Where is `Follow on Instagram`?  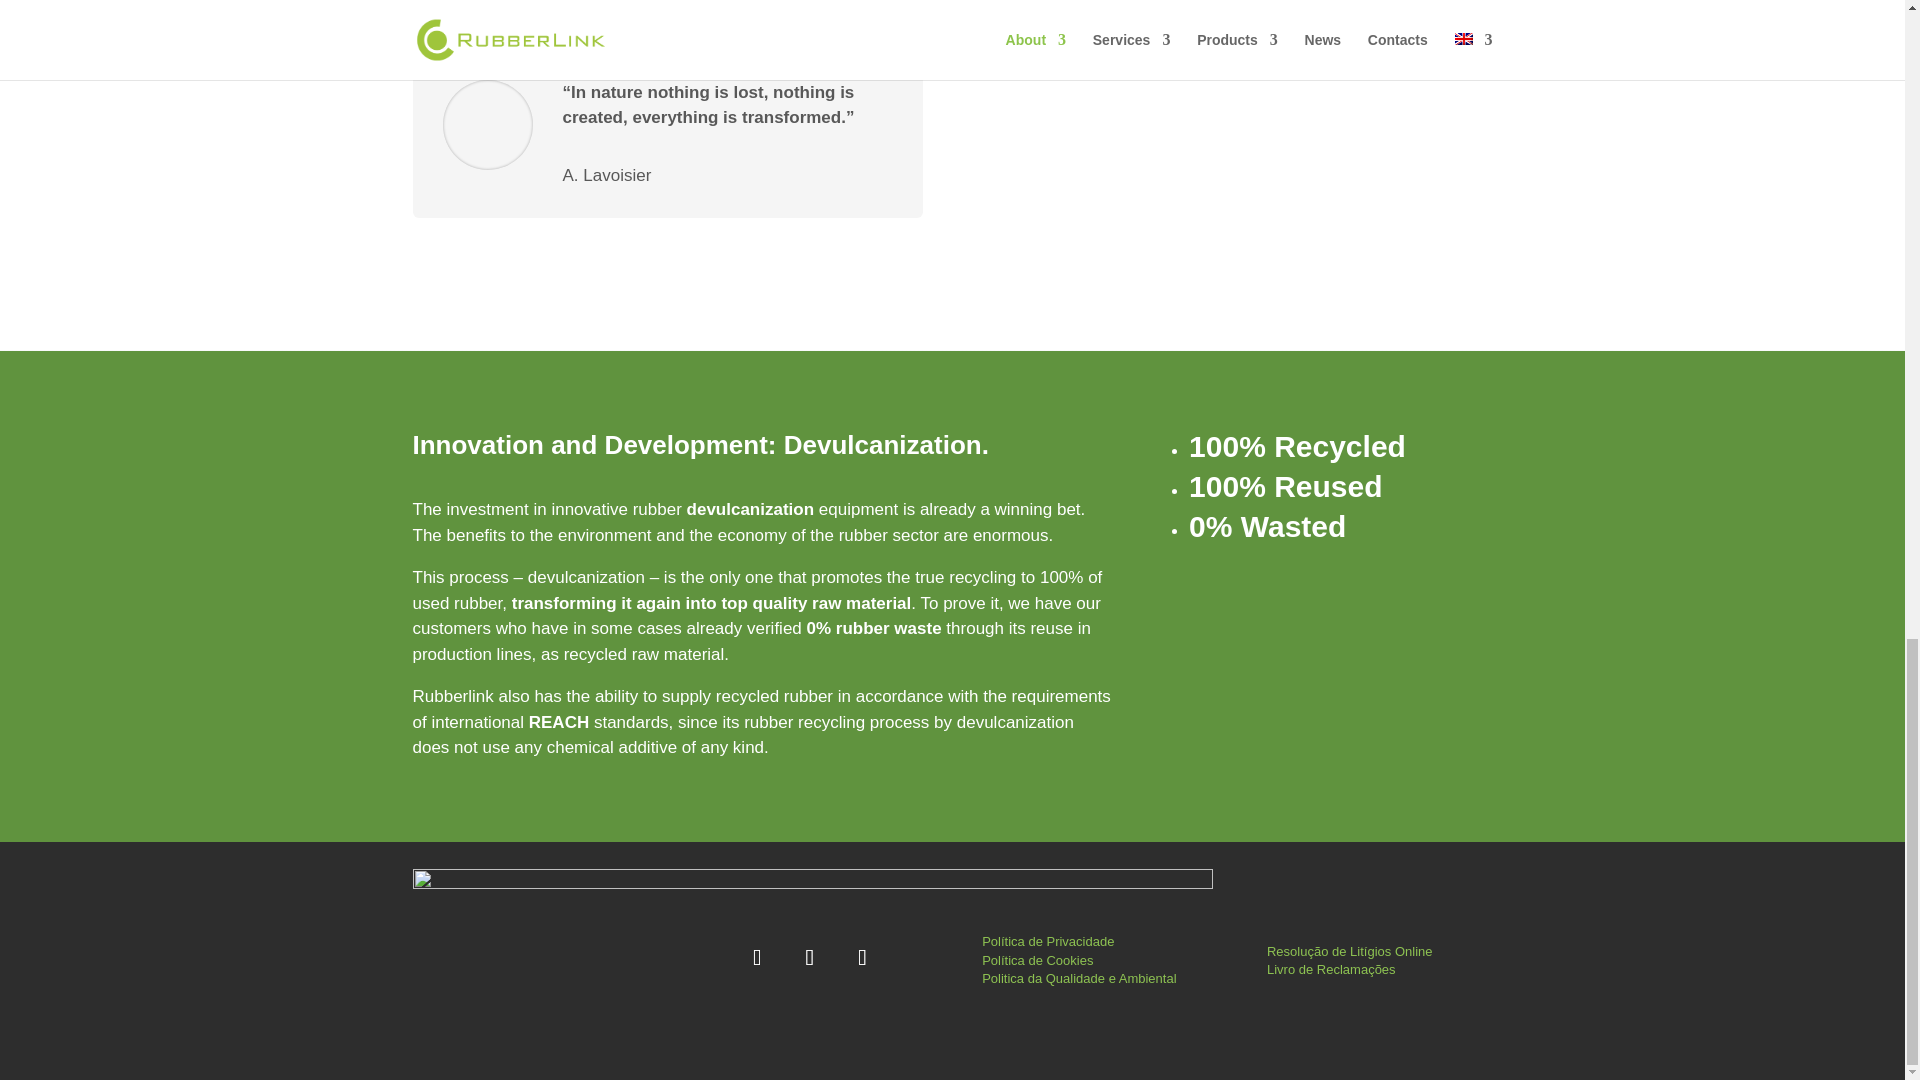
Follow on Instagram is located at coordinates (811, 958).